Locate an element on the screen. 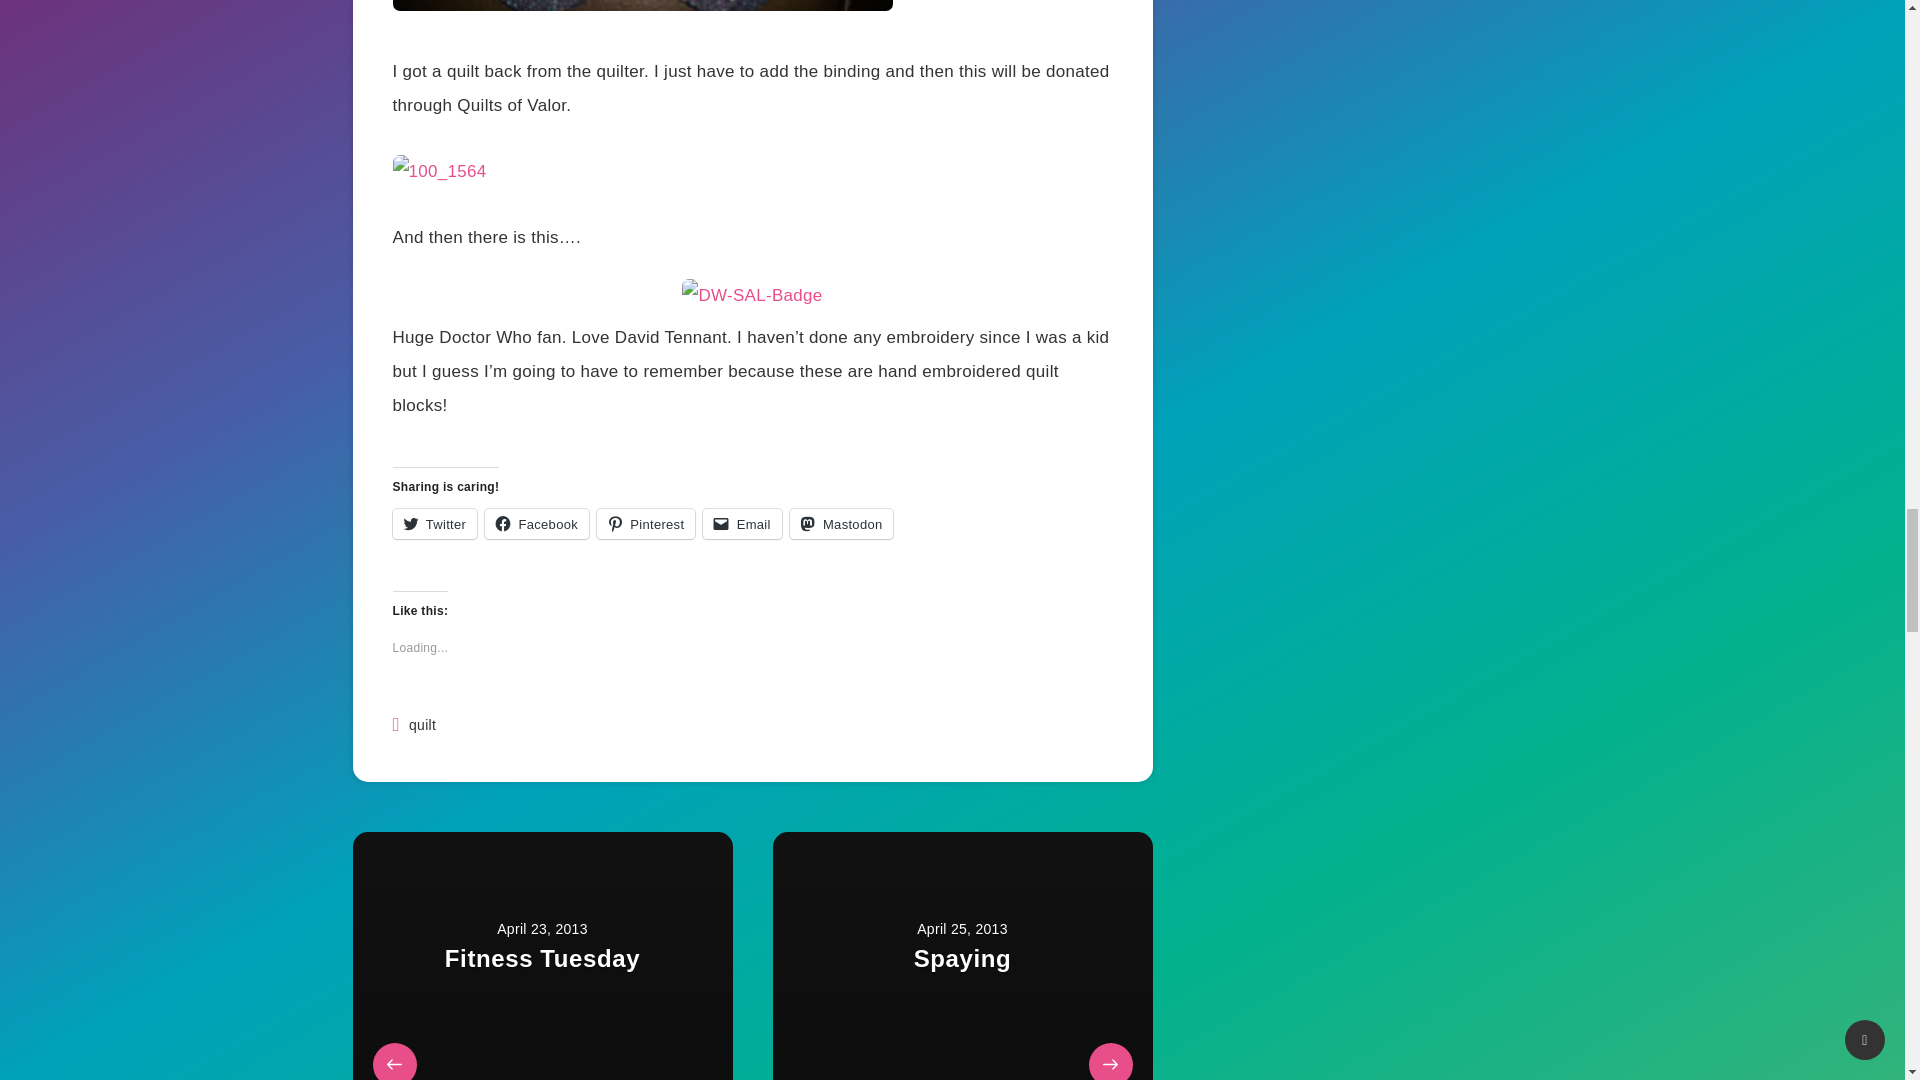 This screenshot has height=1080, width=1920. Click to share on Mastodon is located at coordinates (842, 523).